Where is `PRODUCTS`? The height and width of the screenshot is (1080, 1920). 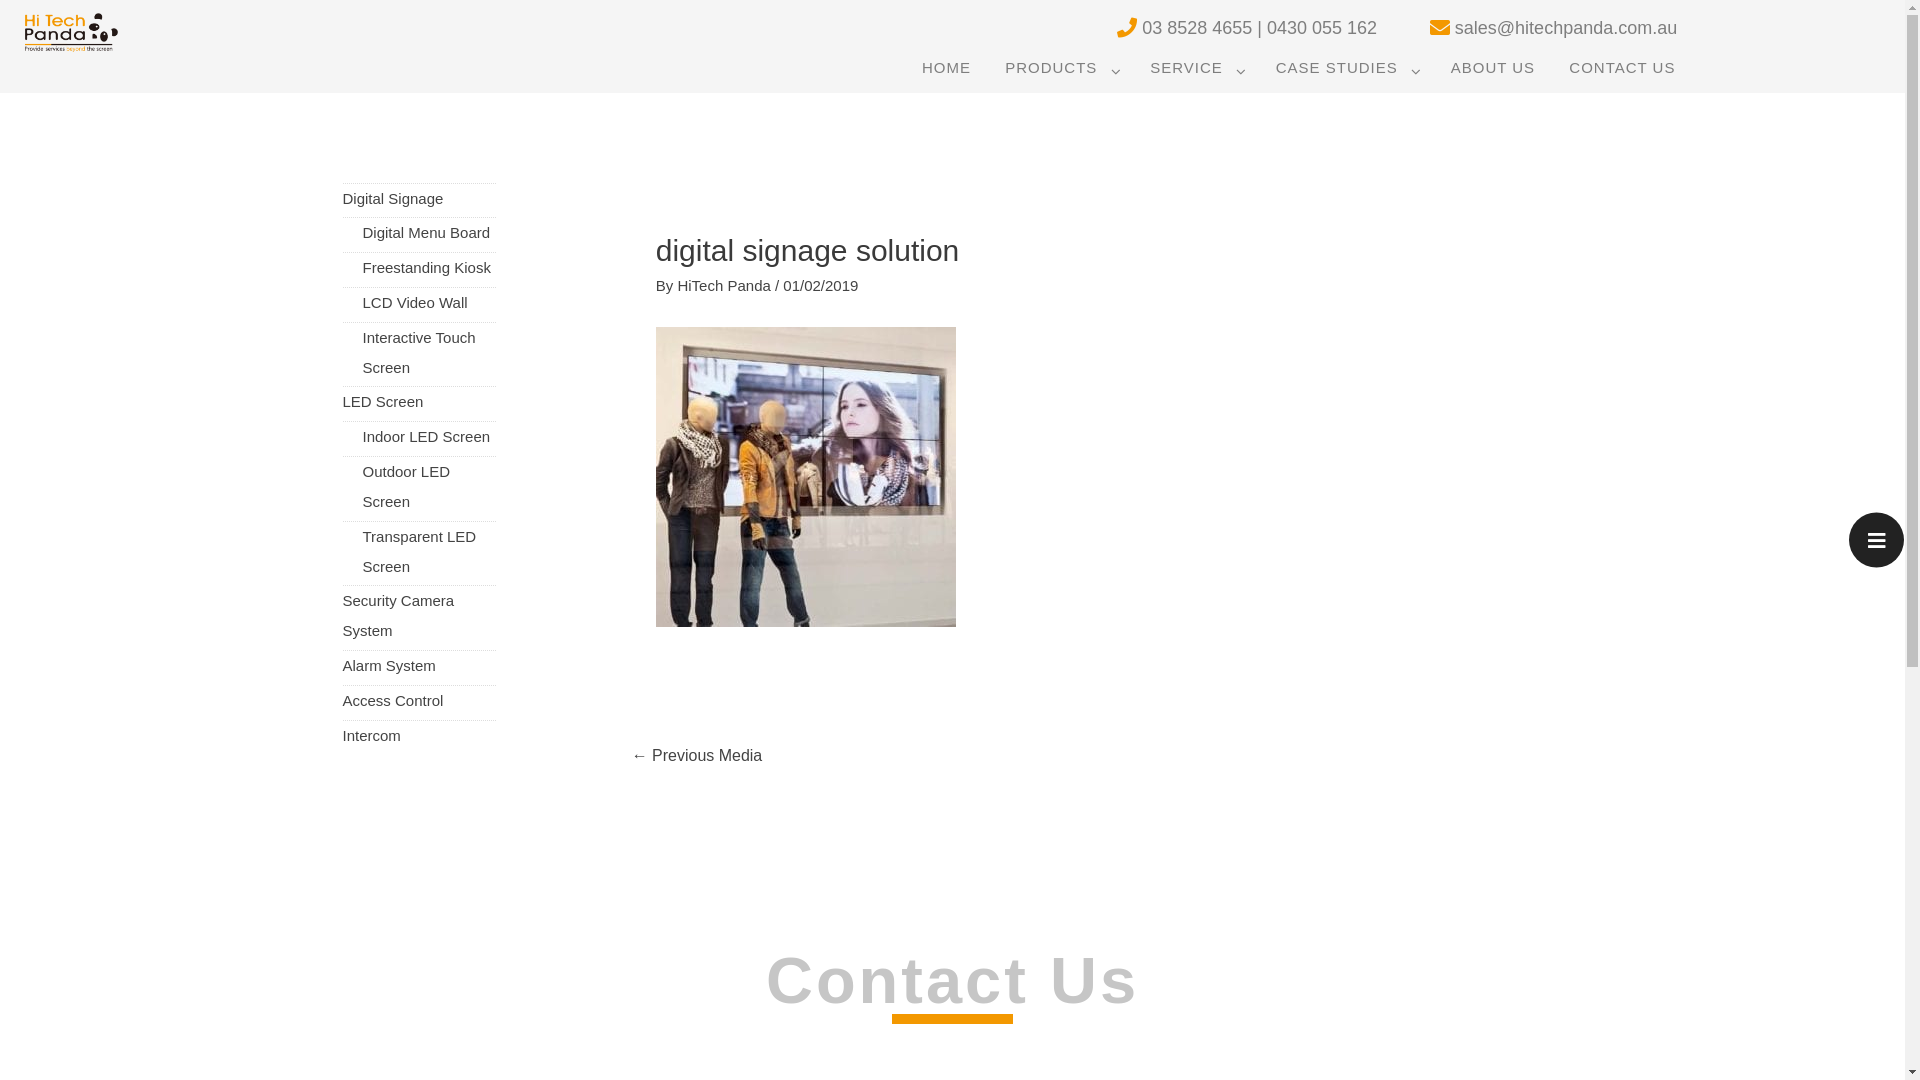
PRODUCTS is located at coordinates (1060, 68).